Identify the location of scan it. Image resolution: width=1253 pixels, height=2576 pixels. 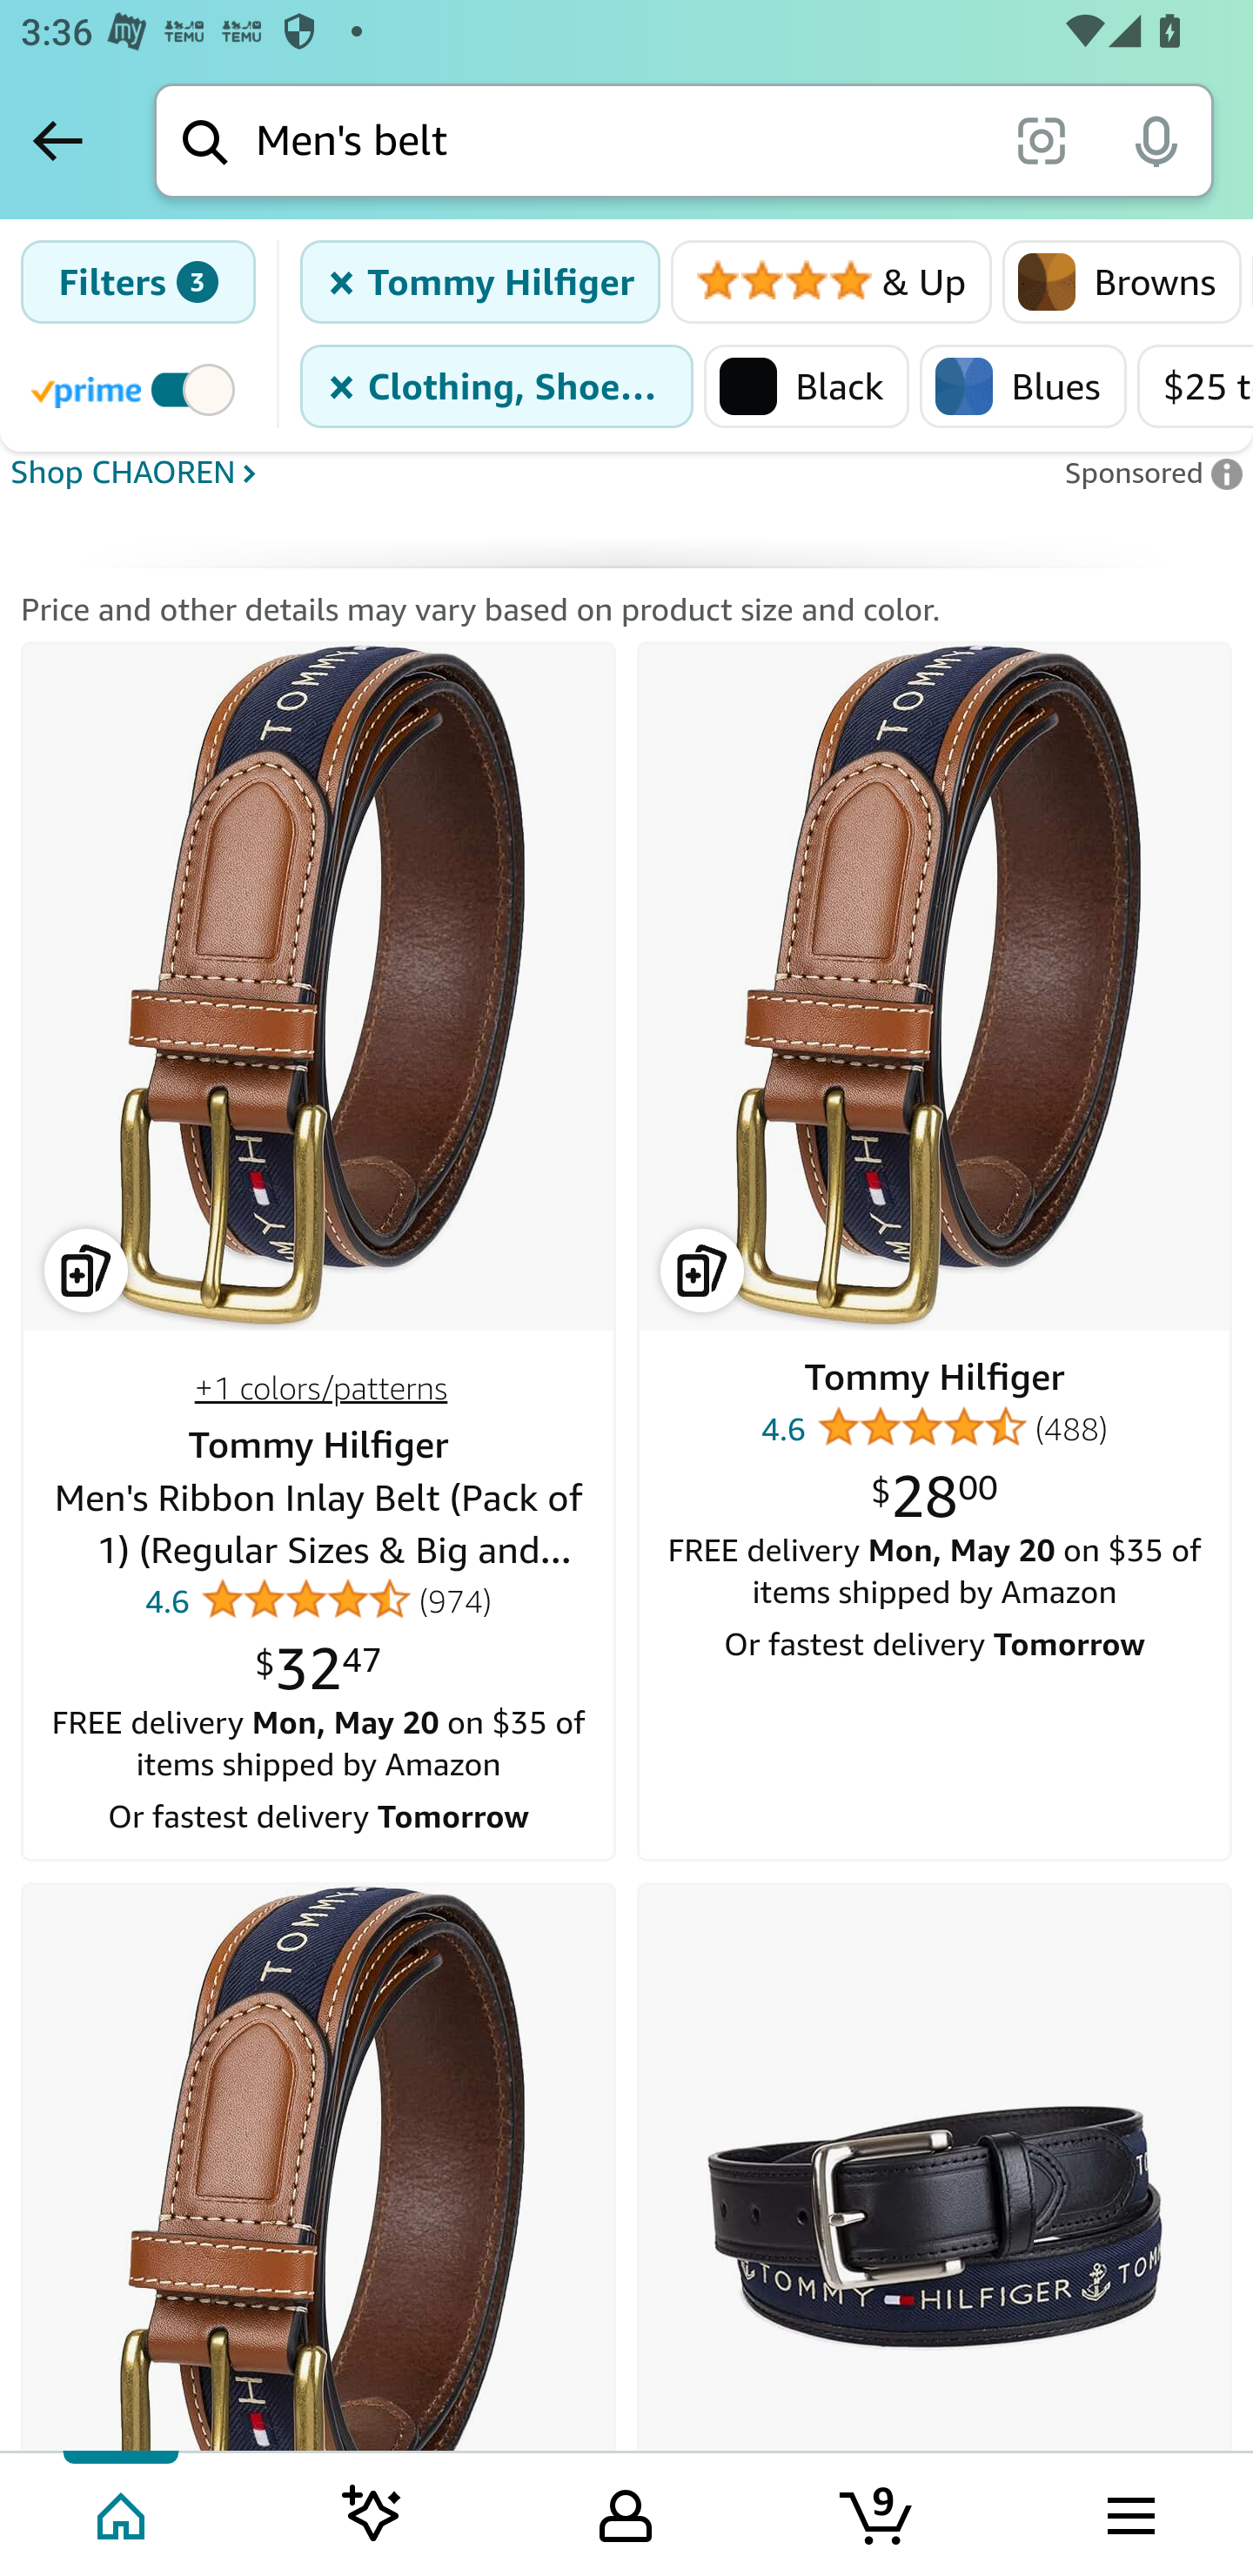
(1041, 139).